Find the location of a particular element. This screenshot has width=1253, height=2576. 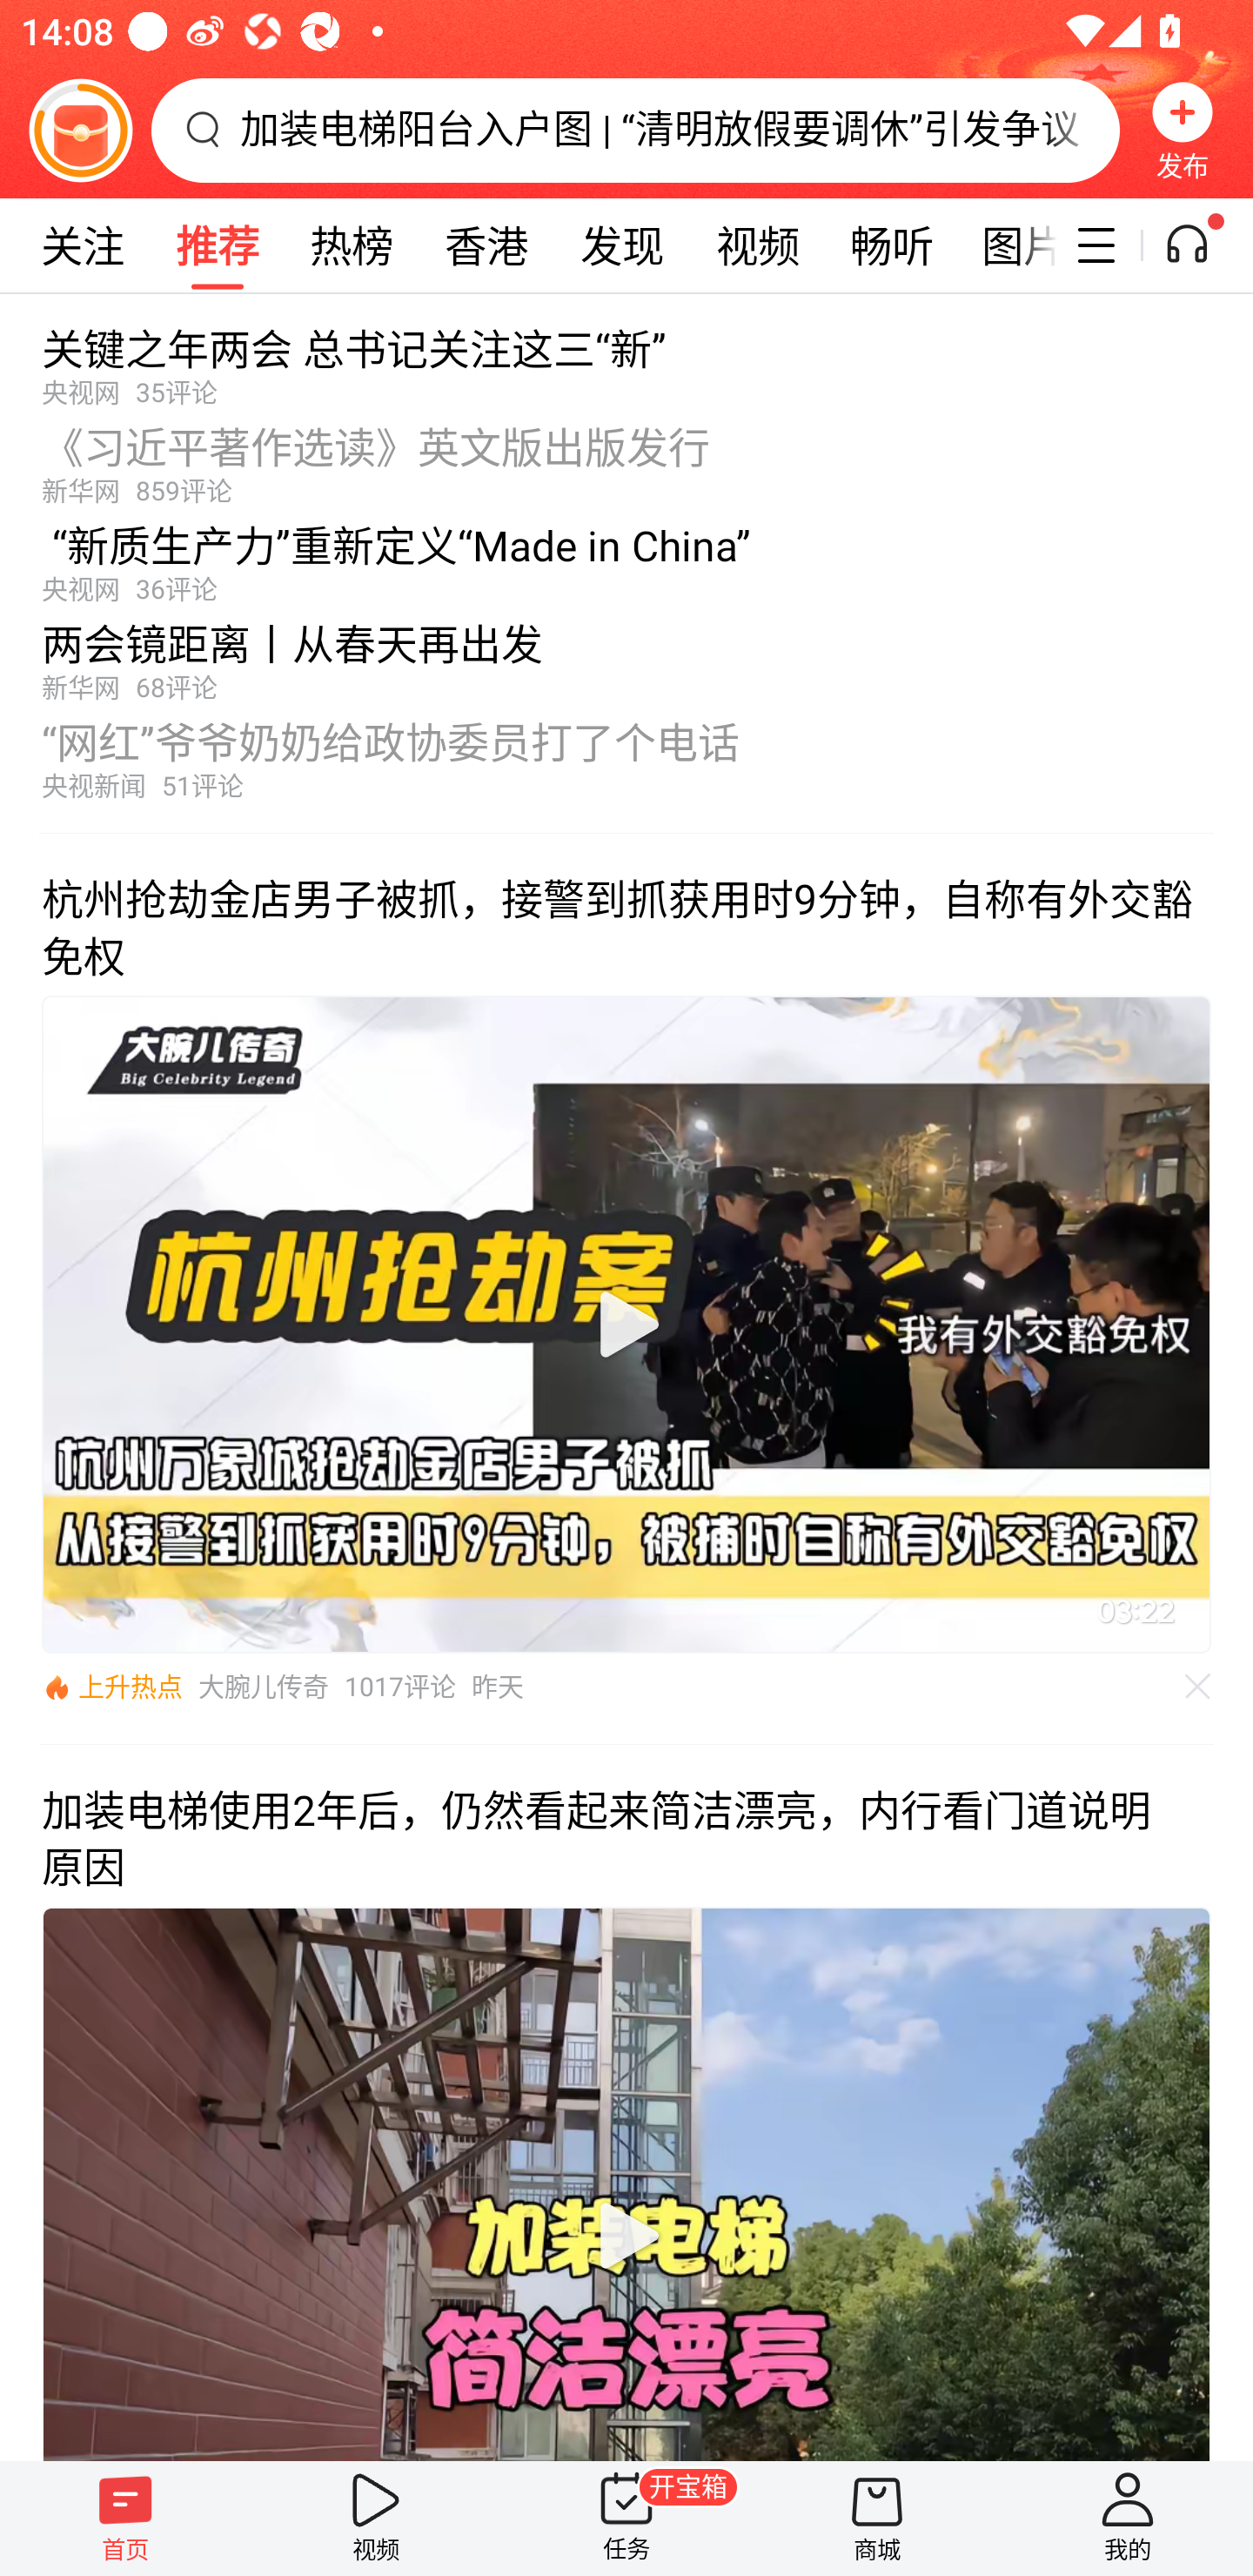

热榜 is located at coordinates (351, 245).